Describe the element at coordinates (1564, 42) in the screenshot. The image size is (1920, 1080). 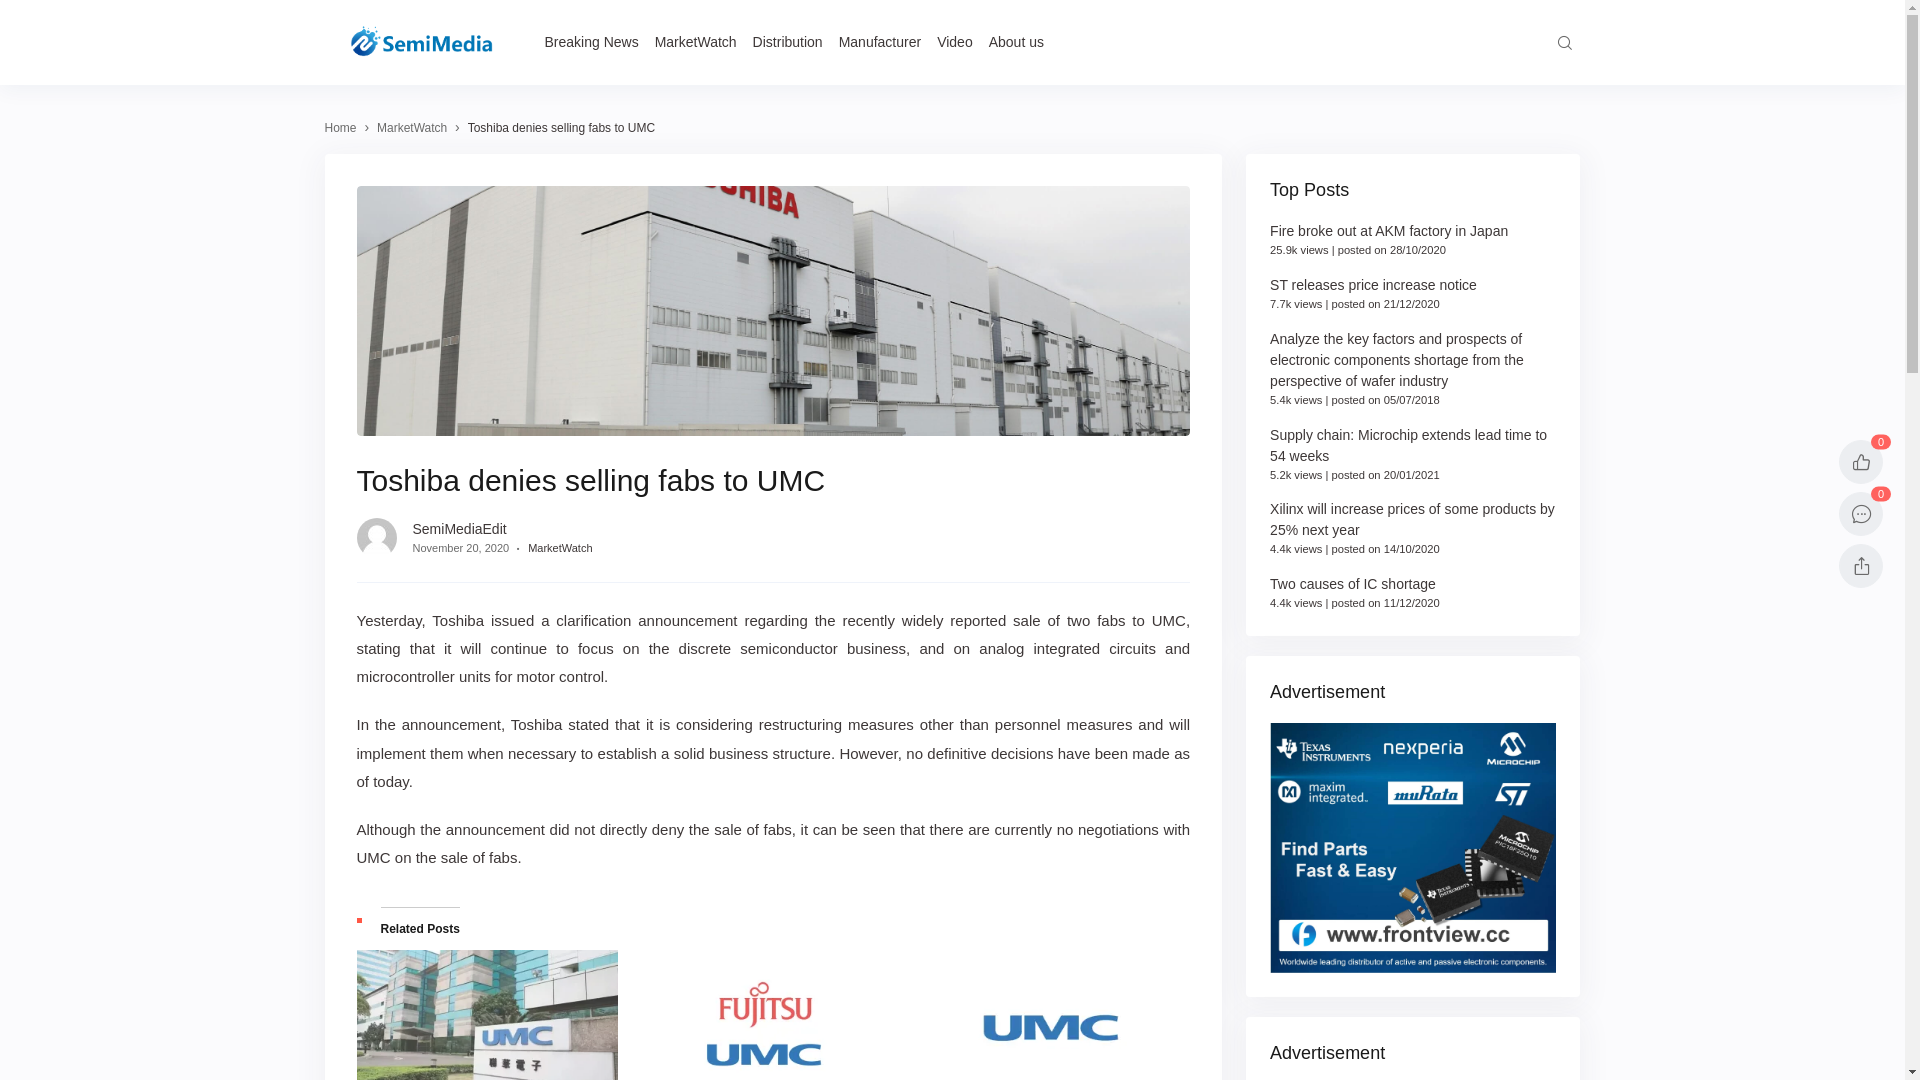
I see `Search` at that location.